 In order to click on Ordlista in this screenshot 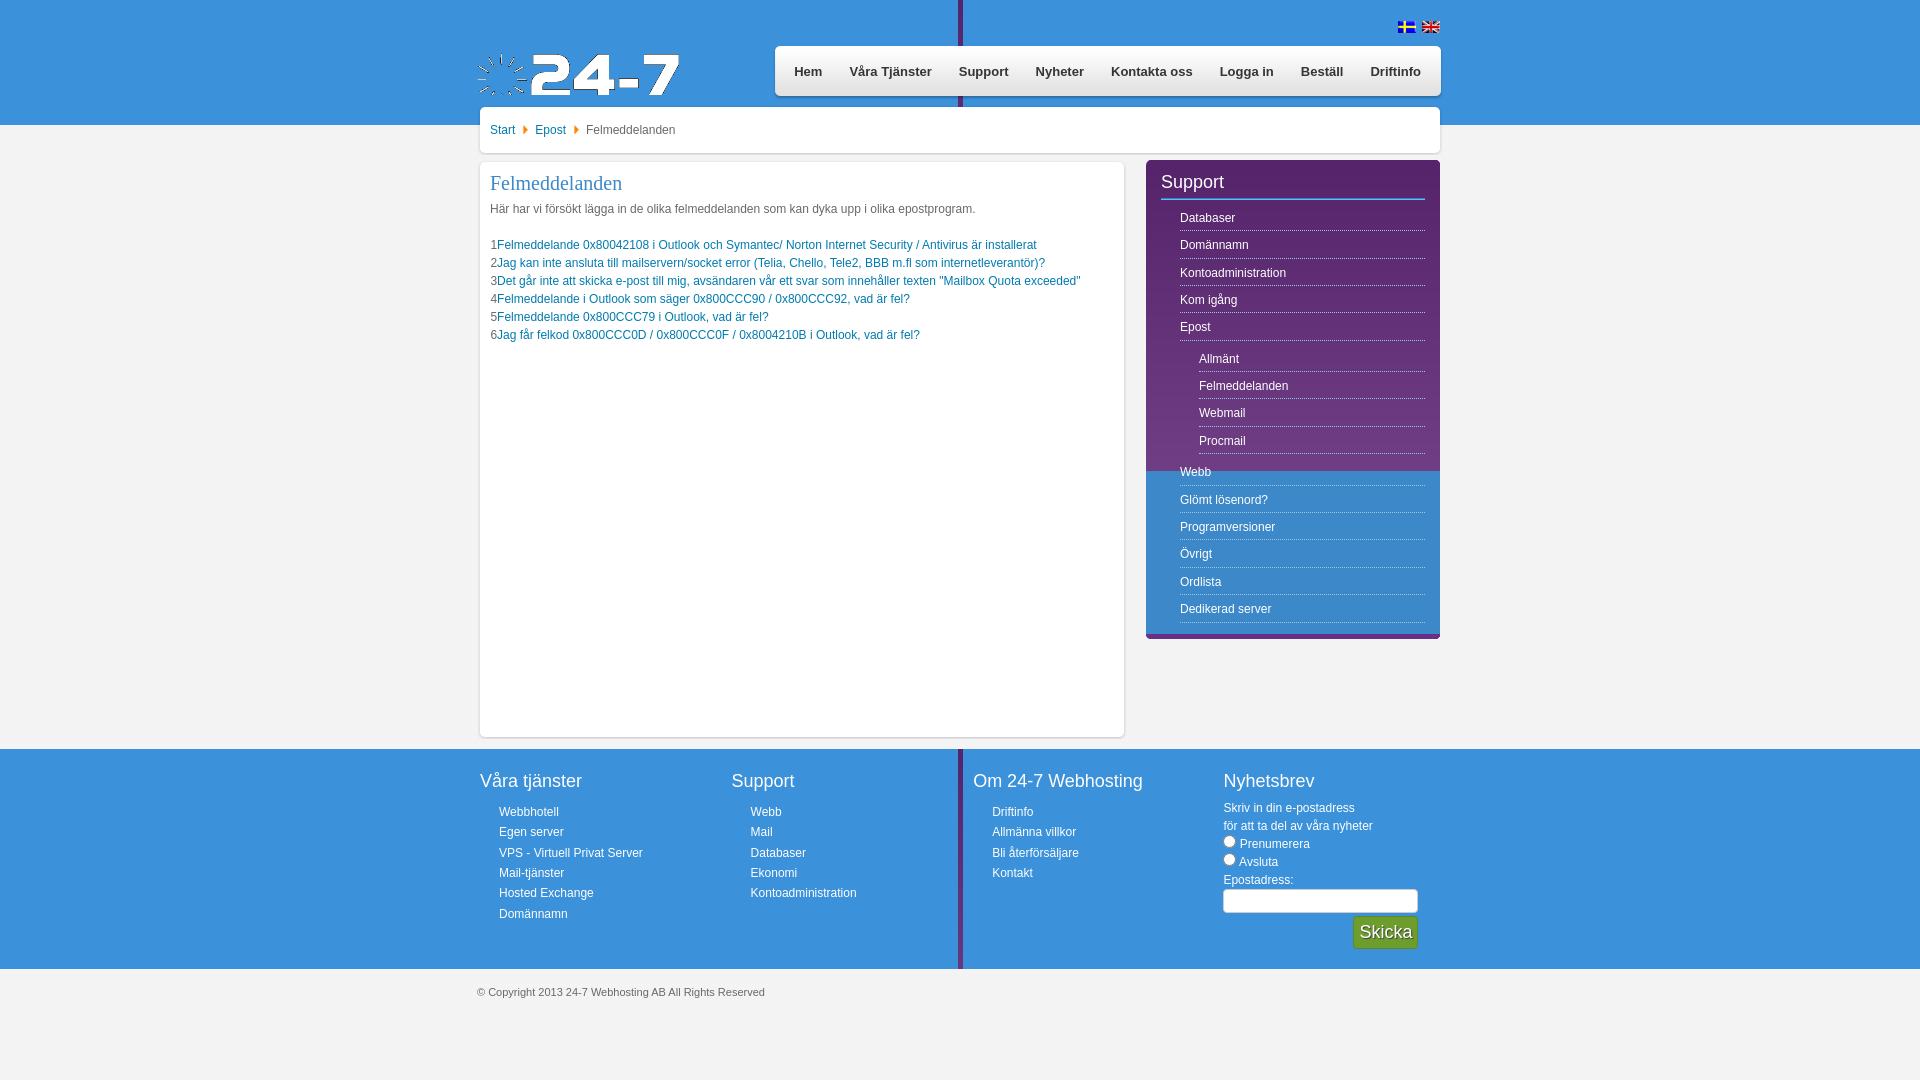, I will do `click(1302, 582)`.